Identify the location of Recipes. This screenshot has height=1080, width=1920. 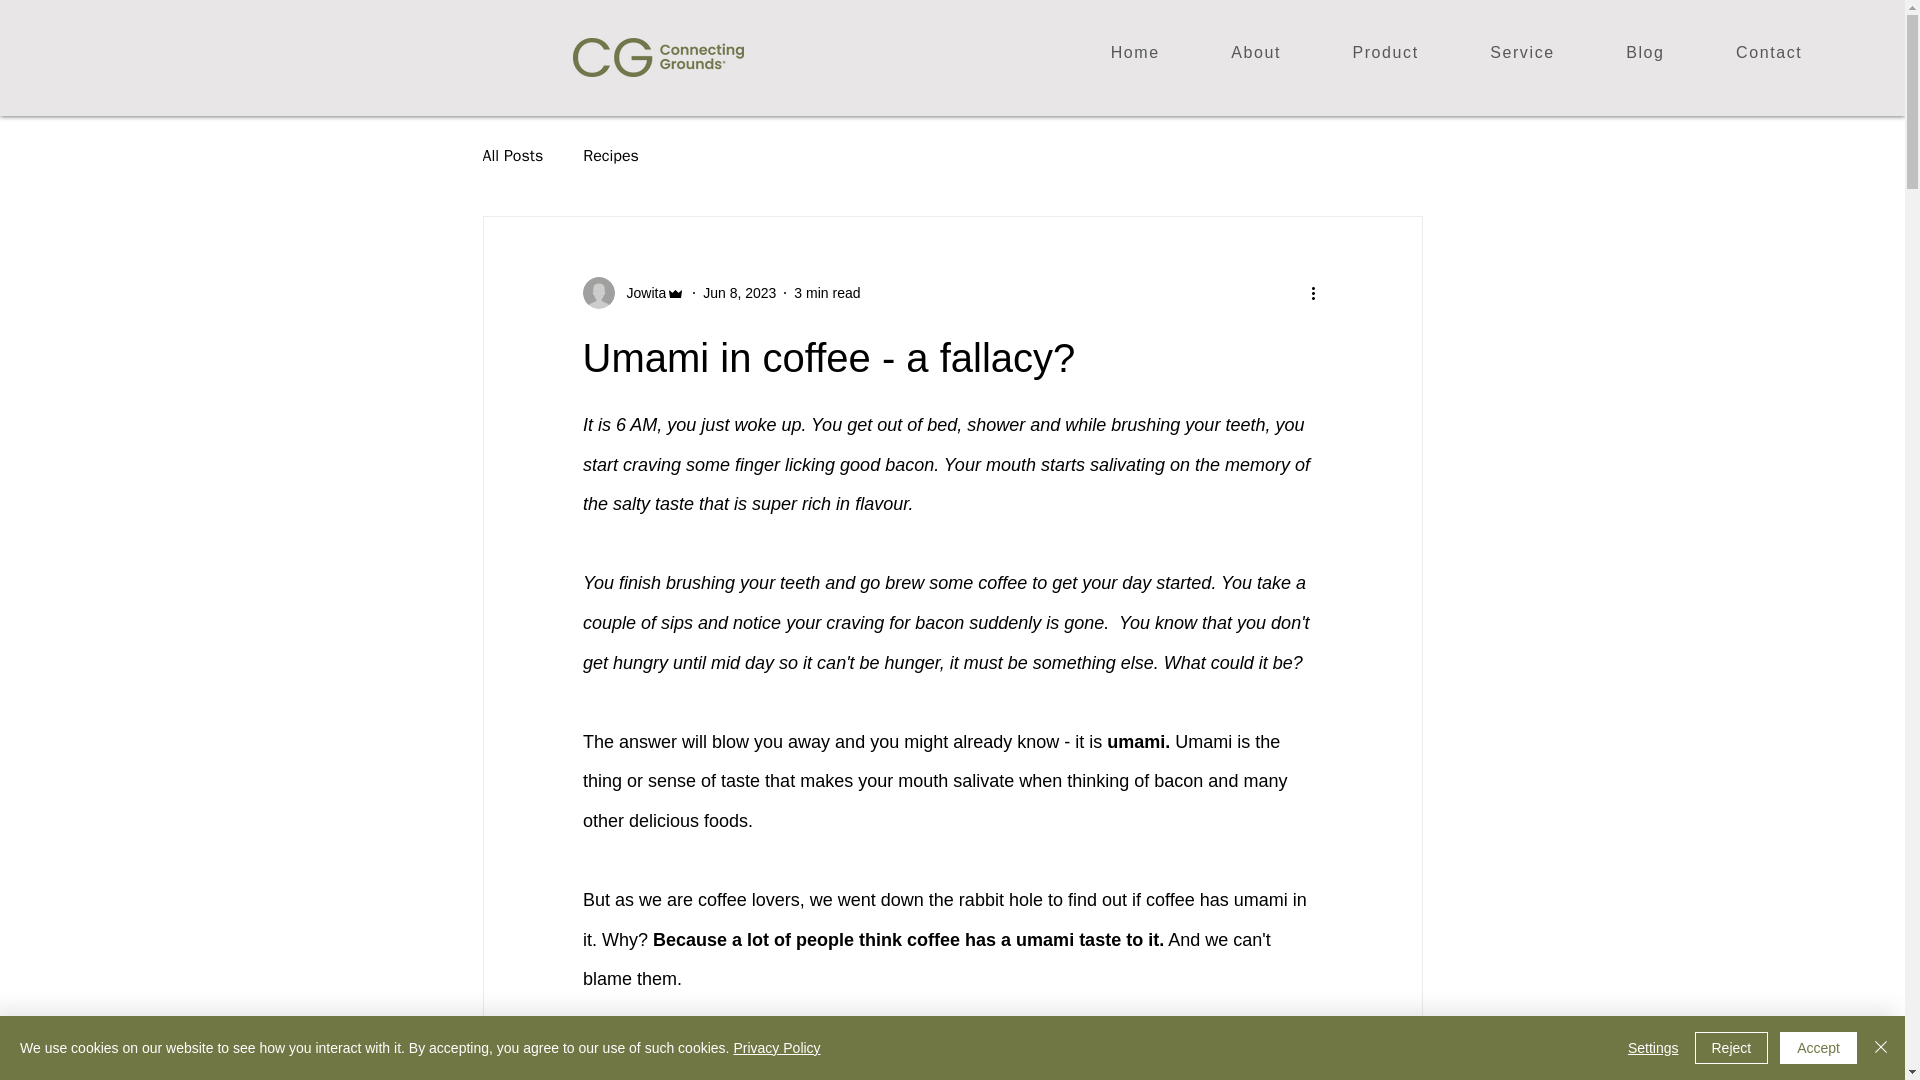
(611, 156).